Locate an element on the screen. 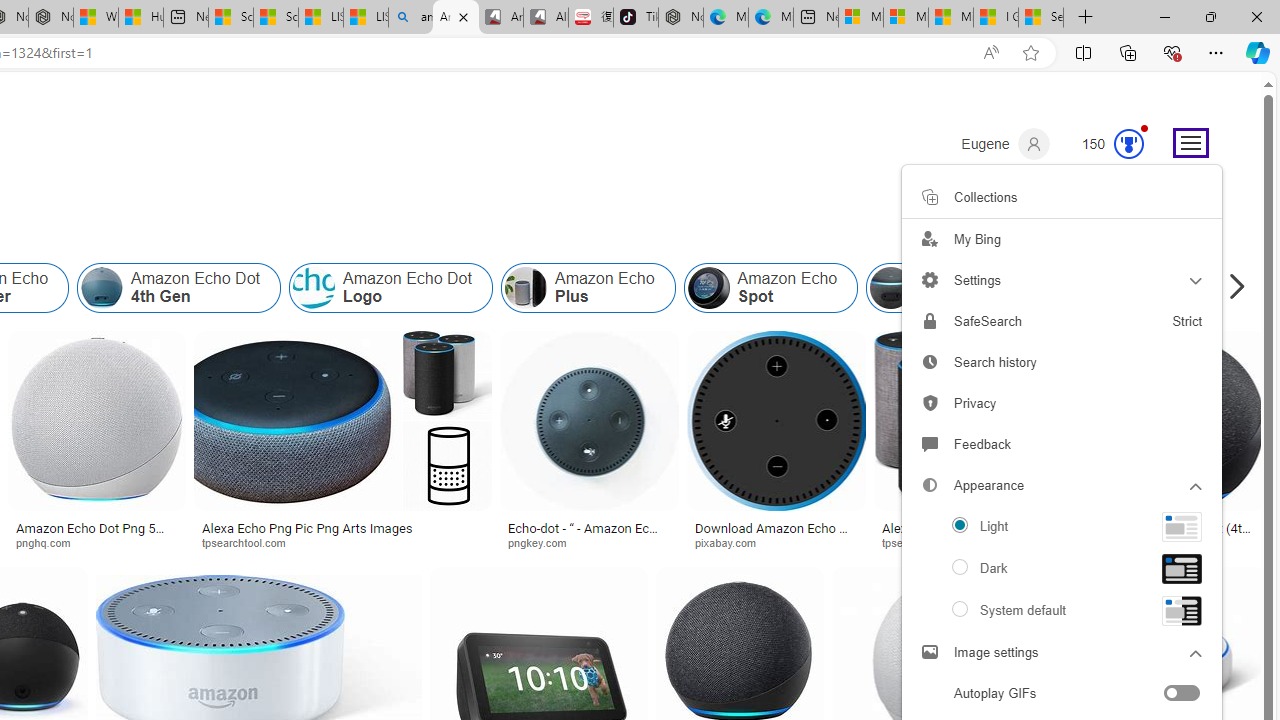 This screenshot has height=720, width=1280. Dark is located at coordinates (1062, 568).